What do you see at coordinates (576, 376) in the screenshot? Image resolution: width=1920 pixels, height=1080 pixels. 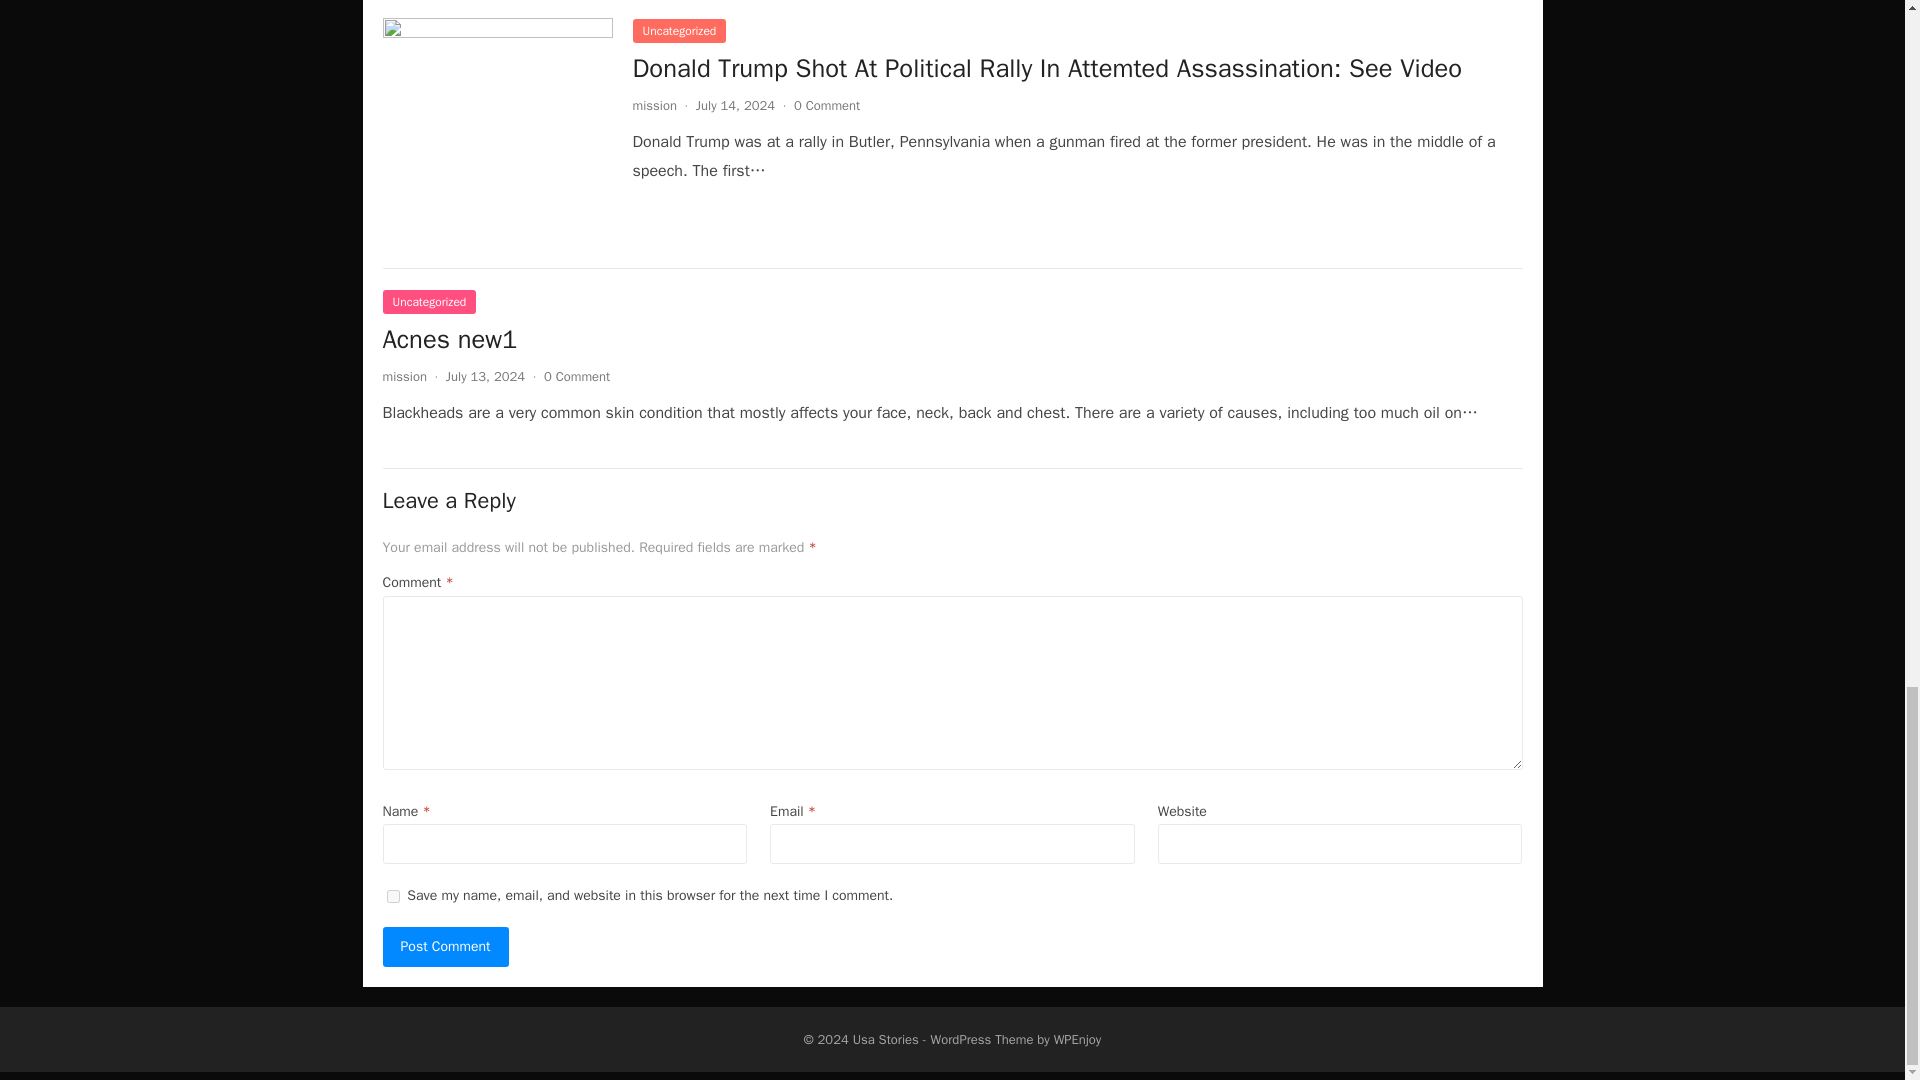 I see `0 Comment` at bounding box center [576, 376].